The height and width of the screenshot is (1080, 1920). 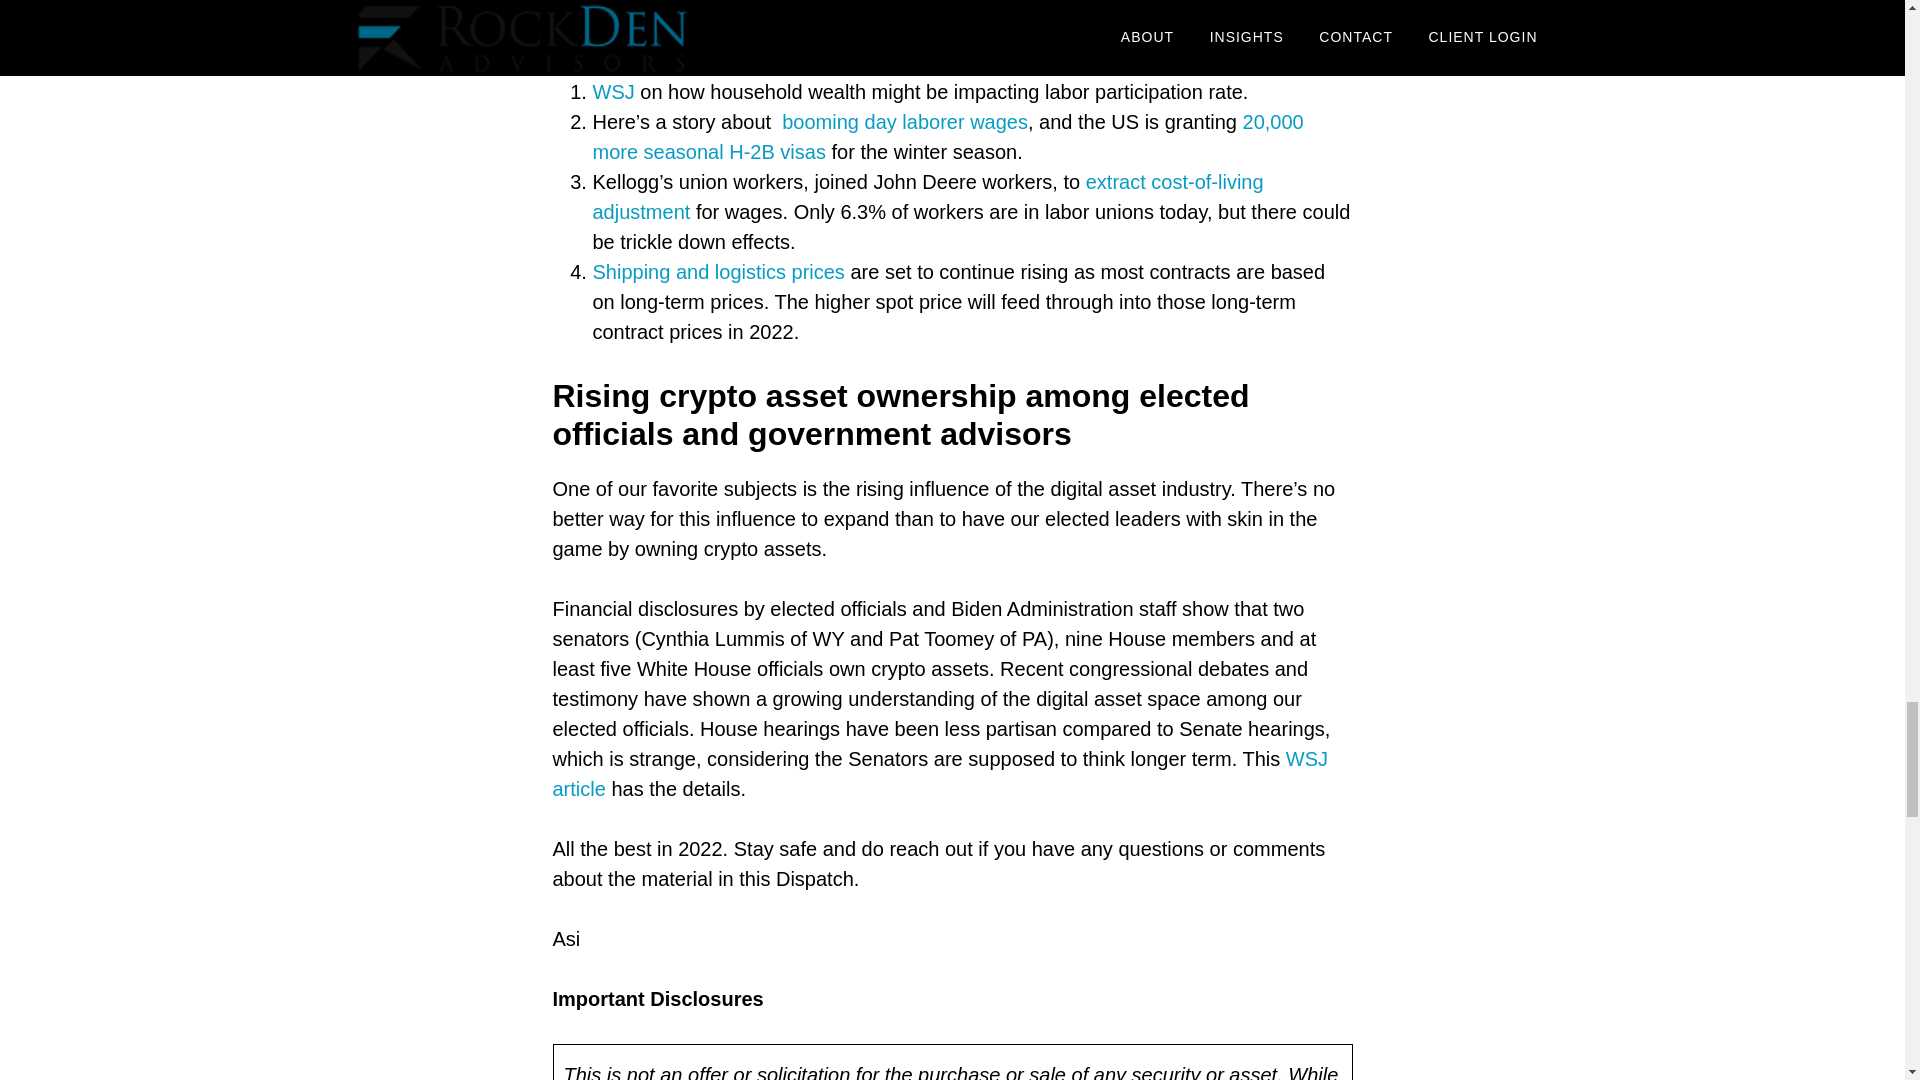 What do you see at coordinates (947, 137) in the screenshot?
I see `20,000 more seasonal H-2B visas` at bounding box center [947, 137].